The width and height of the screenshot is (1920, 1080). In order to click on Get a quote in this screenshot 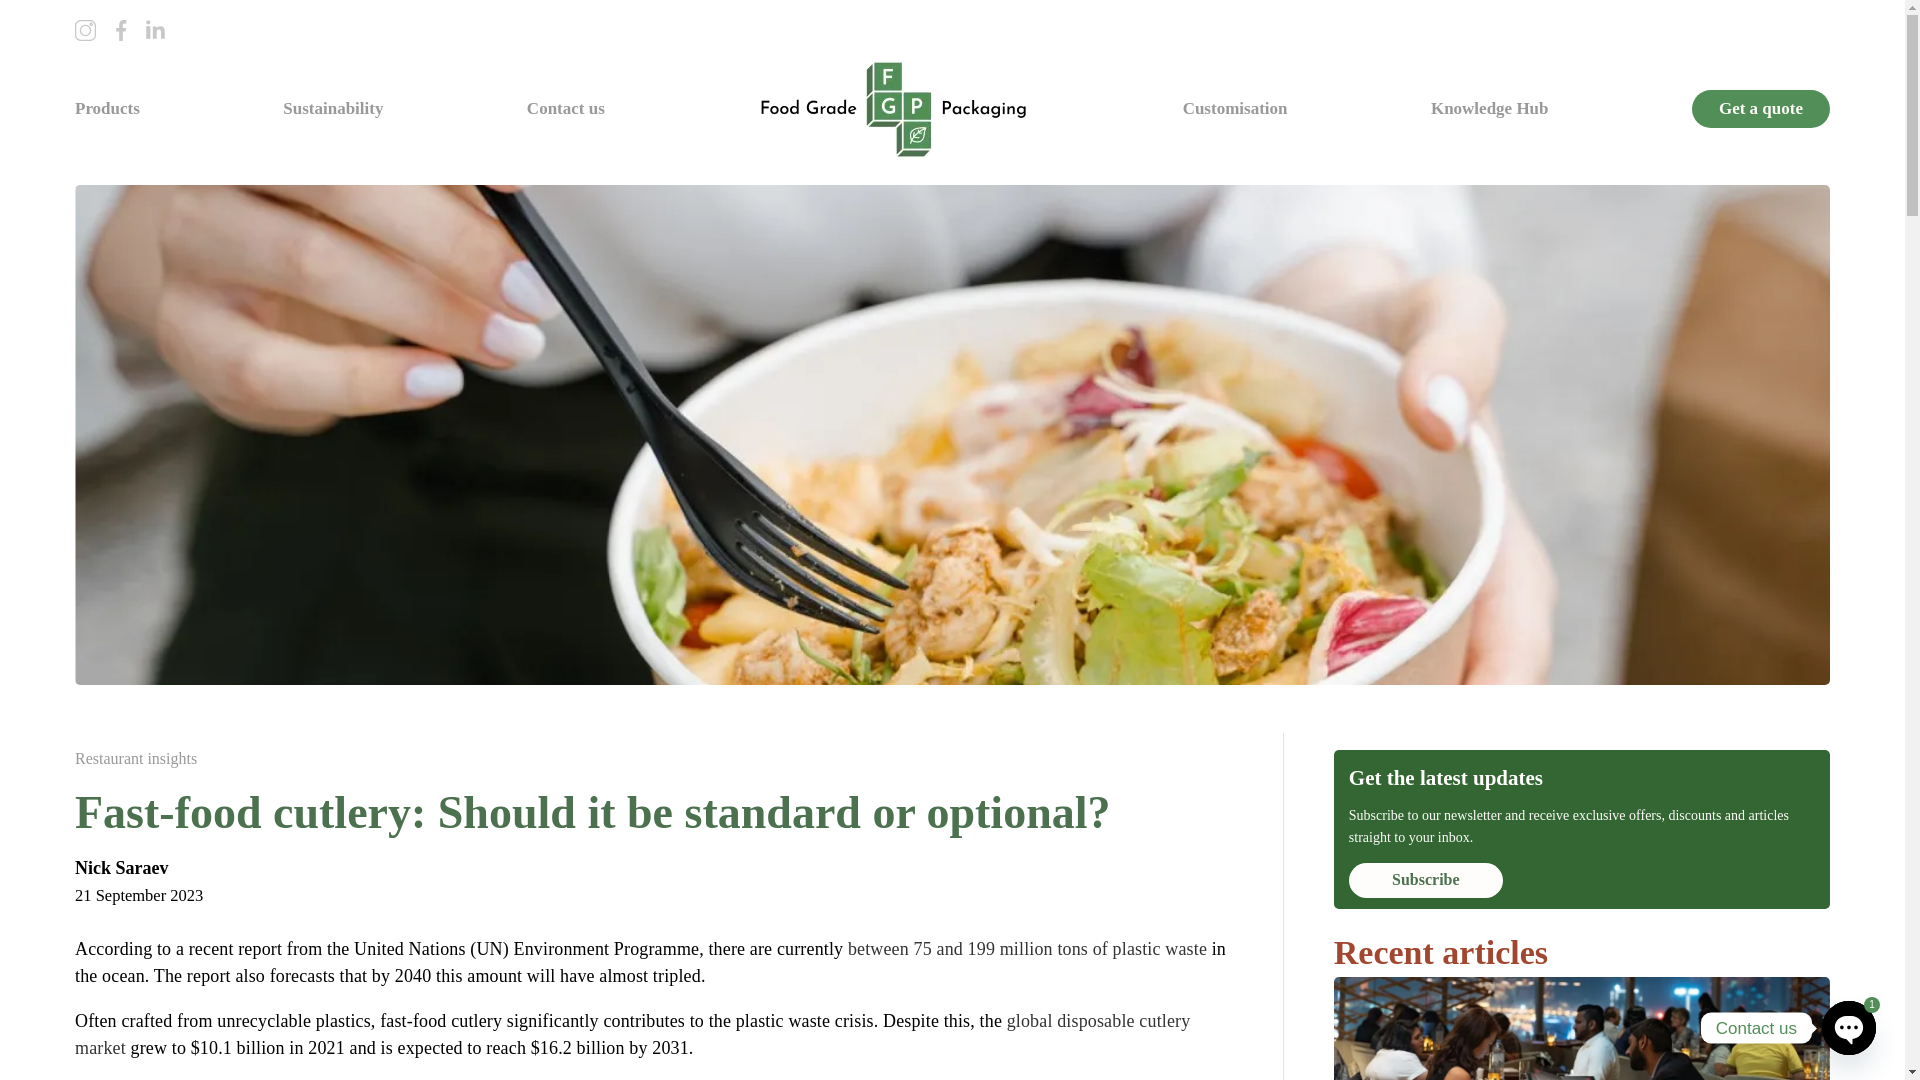, I will do `click(1760, 108)`.